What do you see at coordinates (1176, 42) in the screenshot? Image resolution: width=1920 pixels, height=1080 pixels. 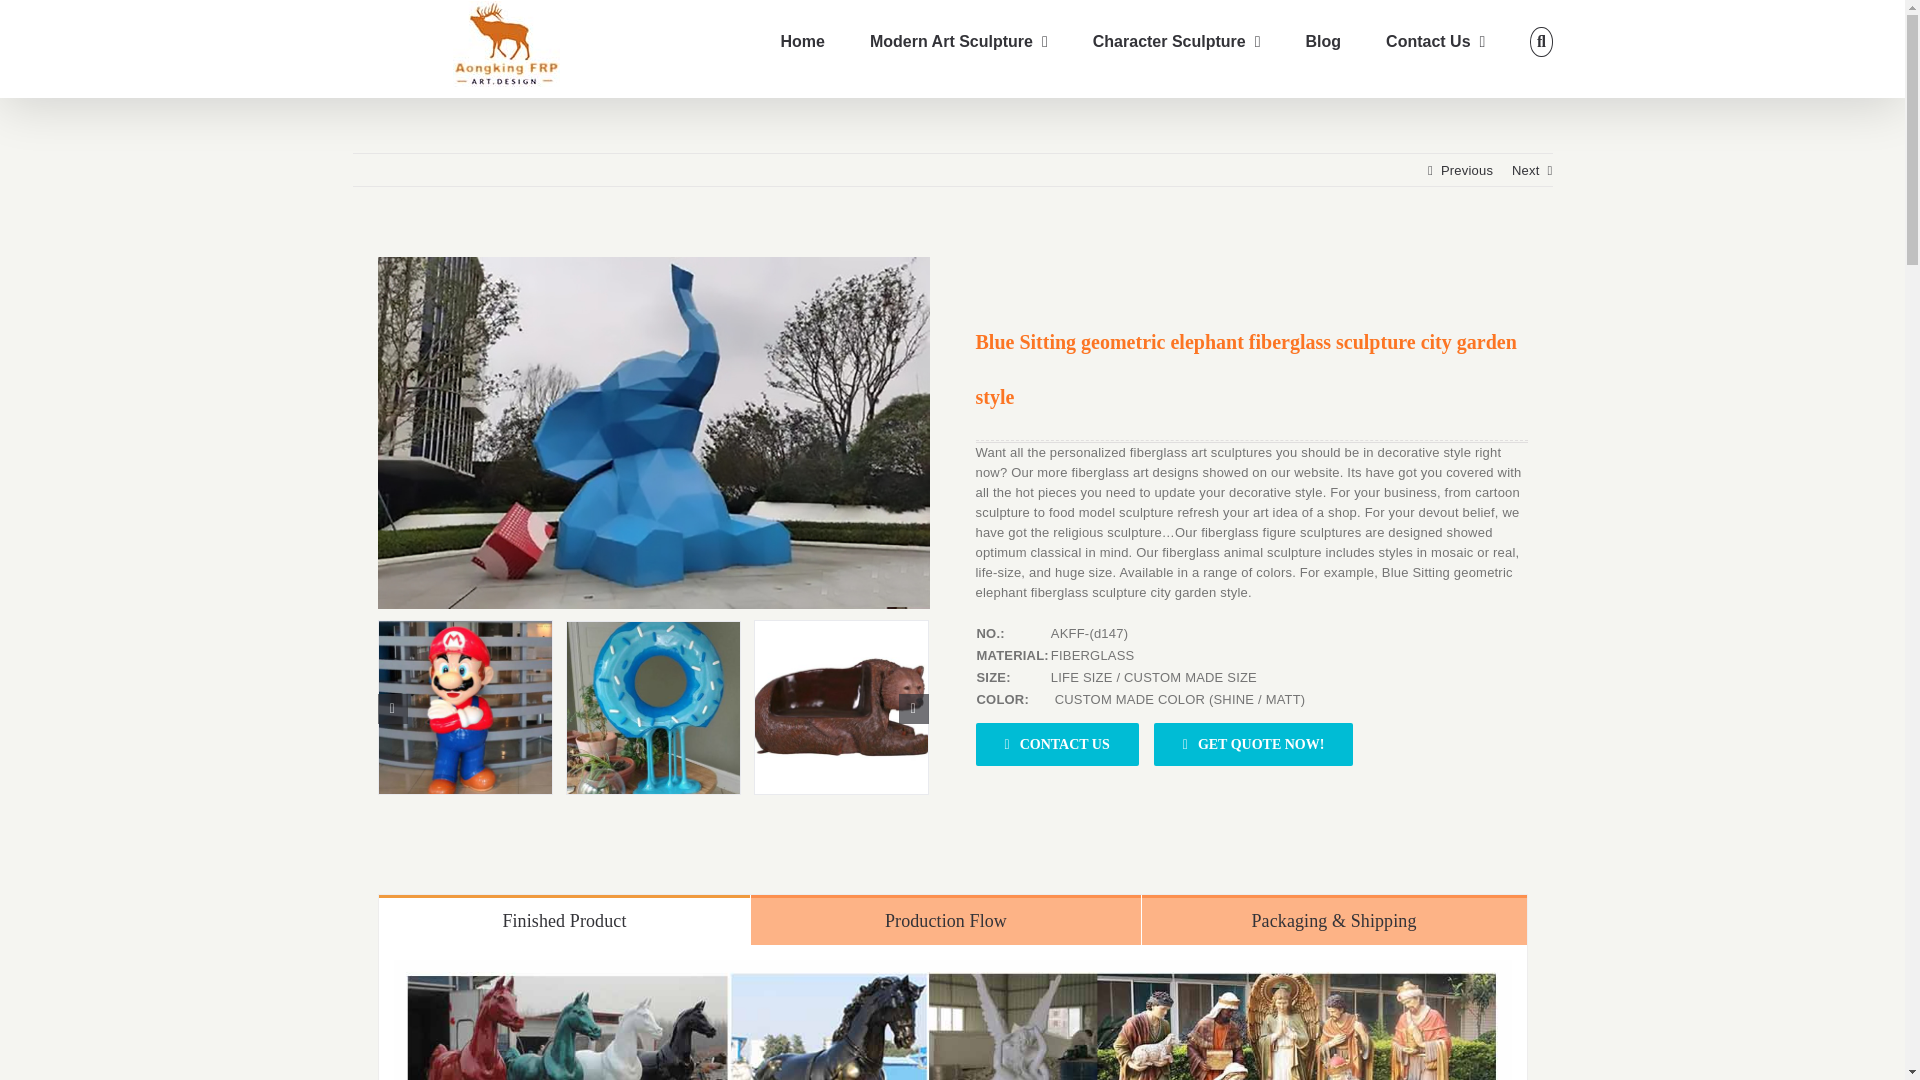 I see `Character Sculpture` at bounding box center [1176, 42].